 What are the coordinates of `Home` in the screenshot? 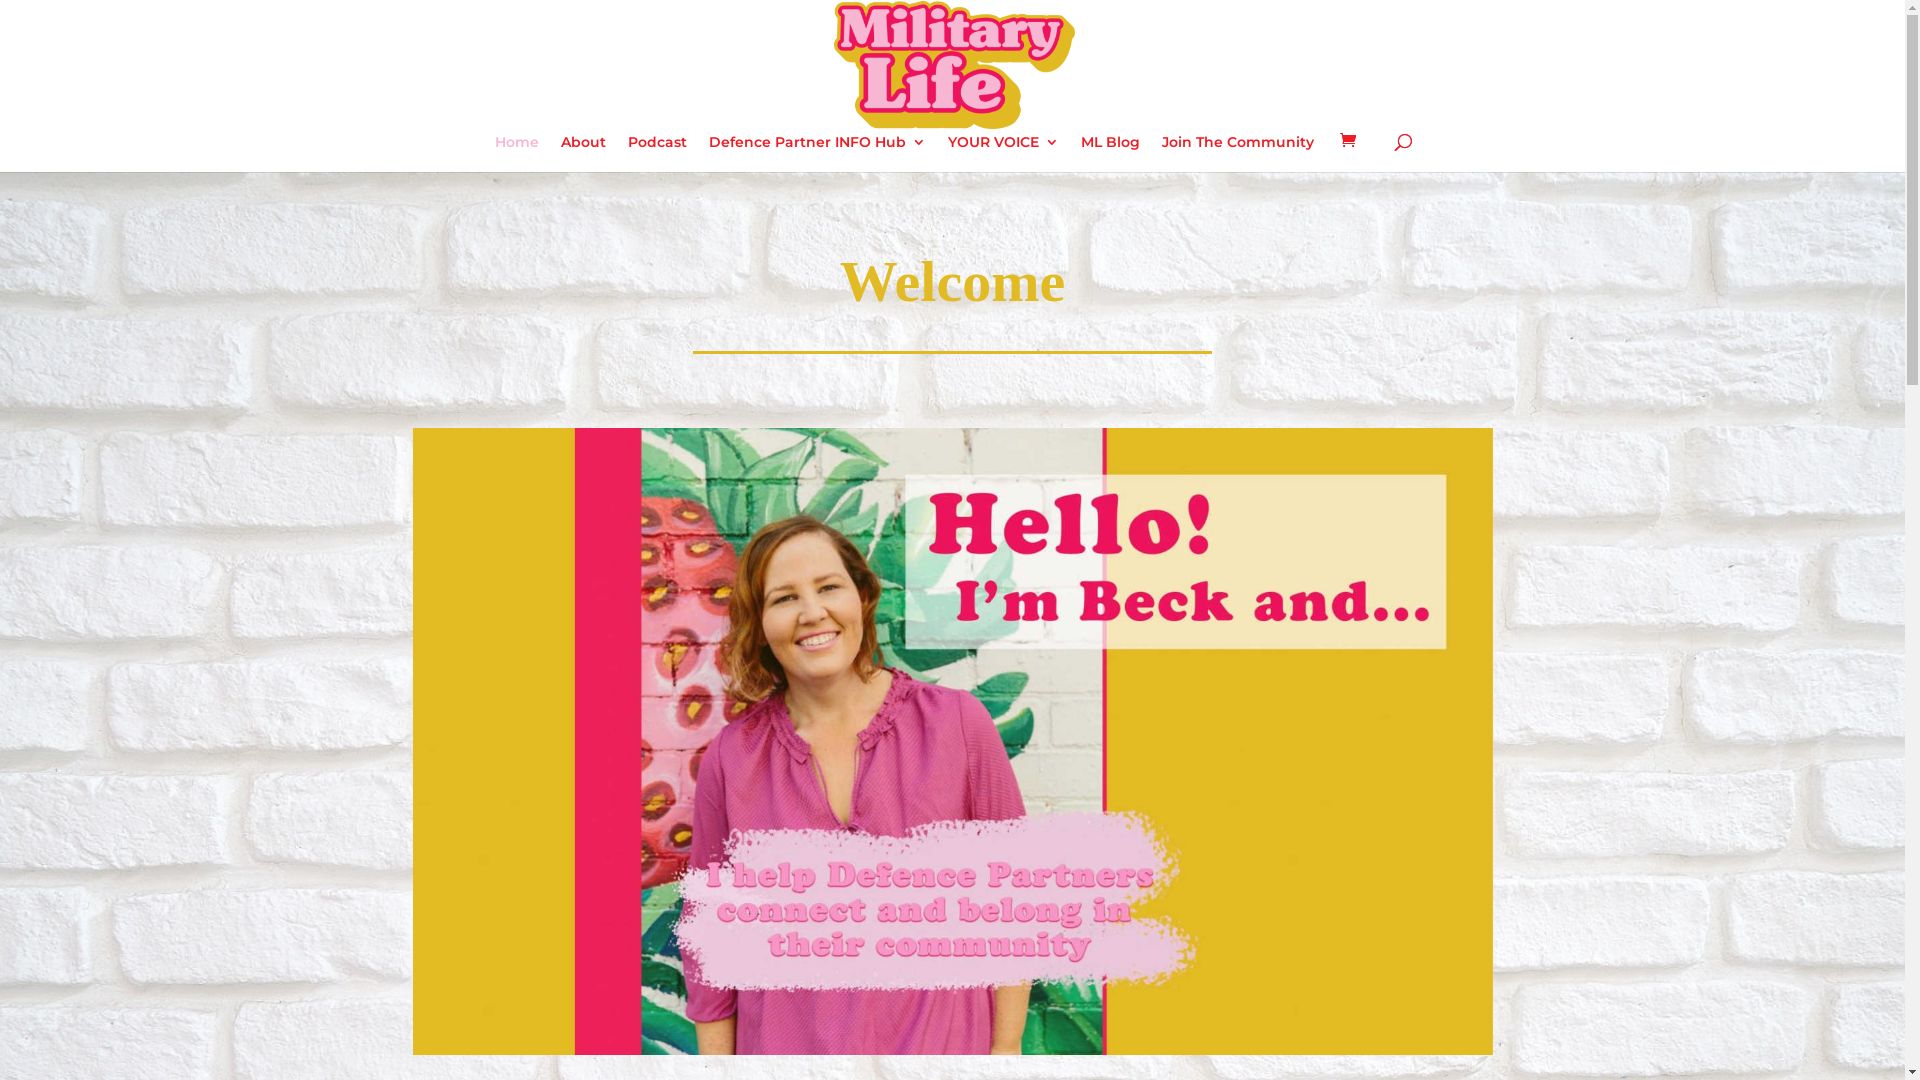 It's located at (517, 154).